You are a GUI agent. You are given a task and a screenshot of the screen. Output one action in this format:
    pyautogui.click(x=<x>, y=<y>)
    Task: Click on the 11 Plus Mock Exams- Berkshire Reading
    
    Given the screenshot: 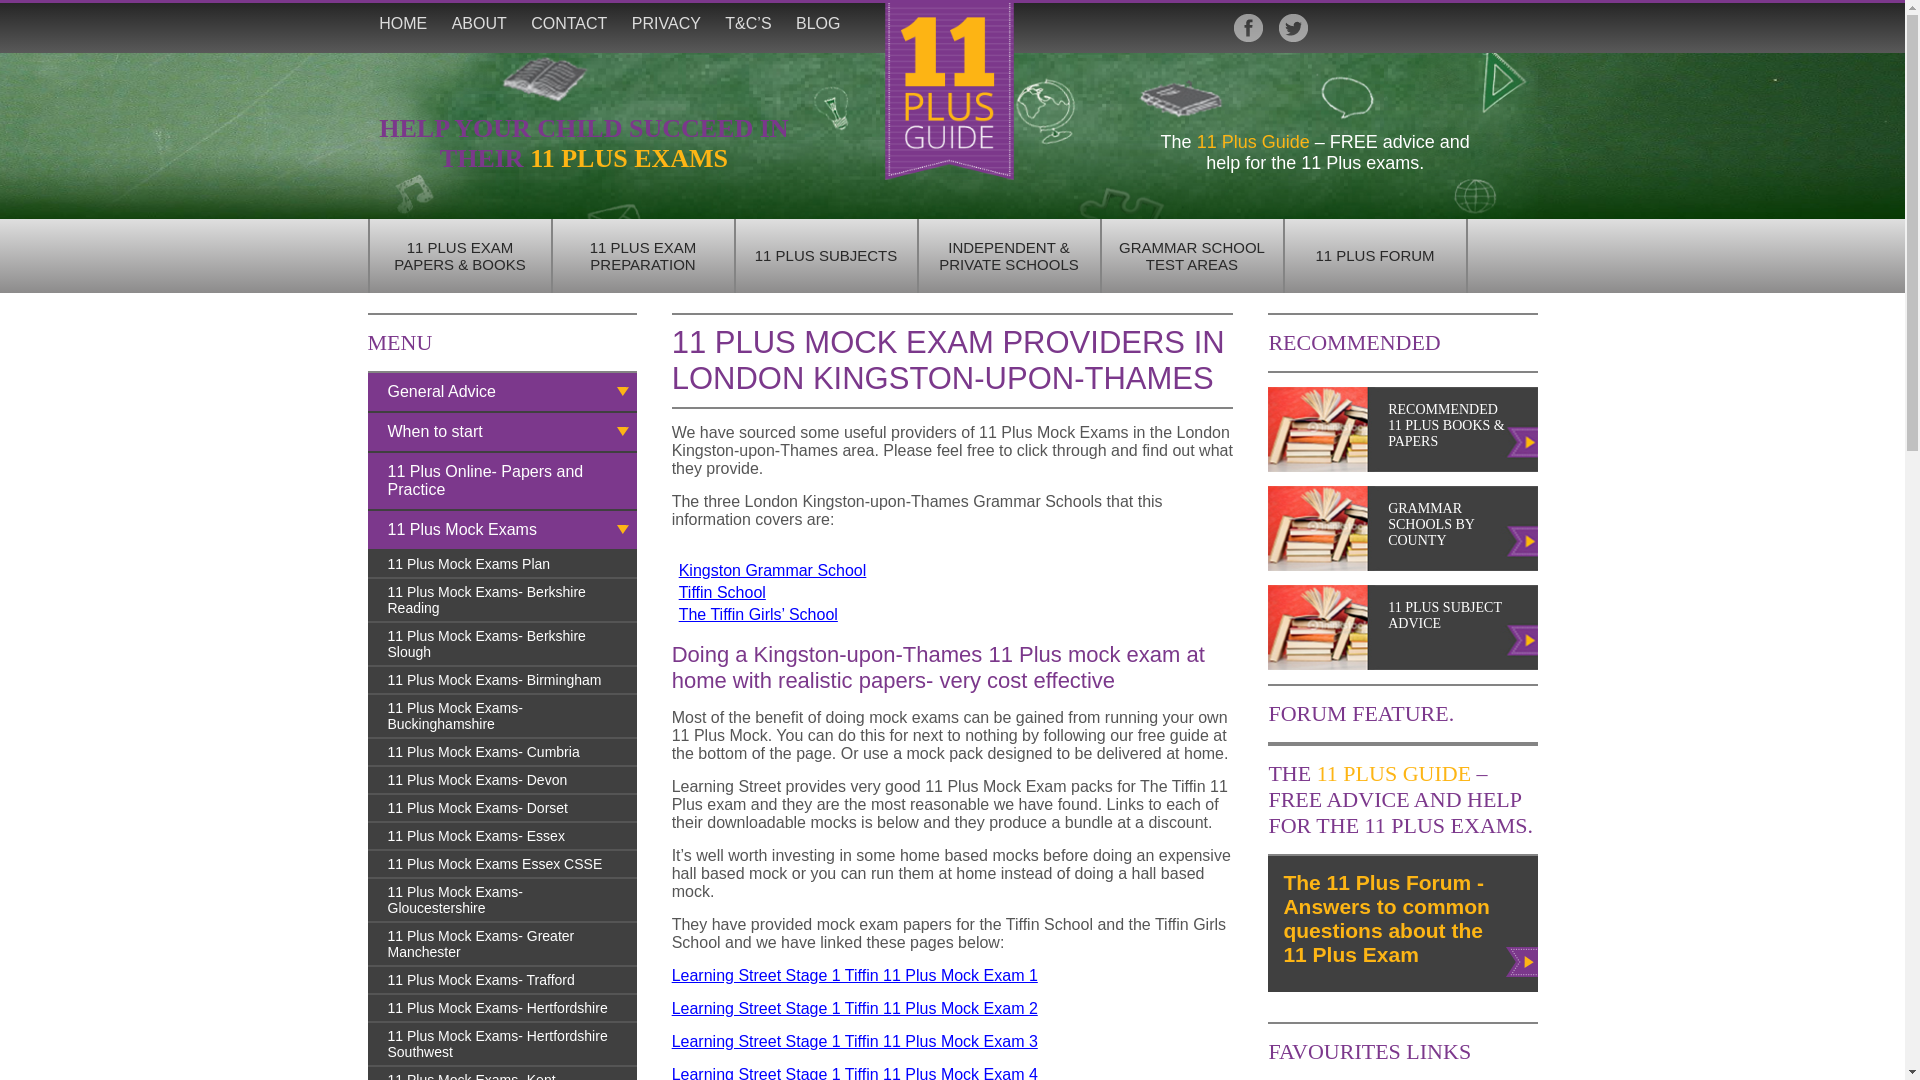 What is the action you would take?
    pyautogui.click(x=502, y=601)
    